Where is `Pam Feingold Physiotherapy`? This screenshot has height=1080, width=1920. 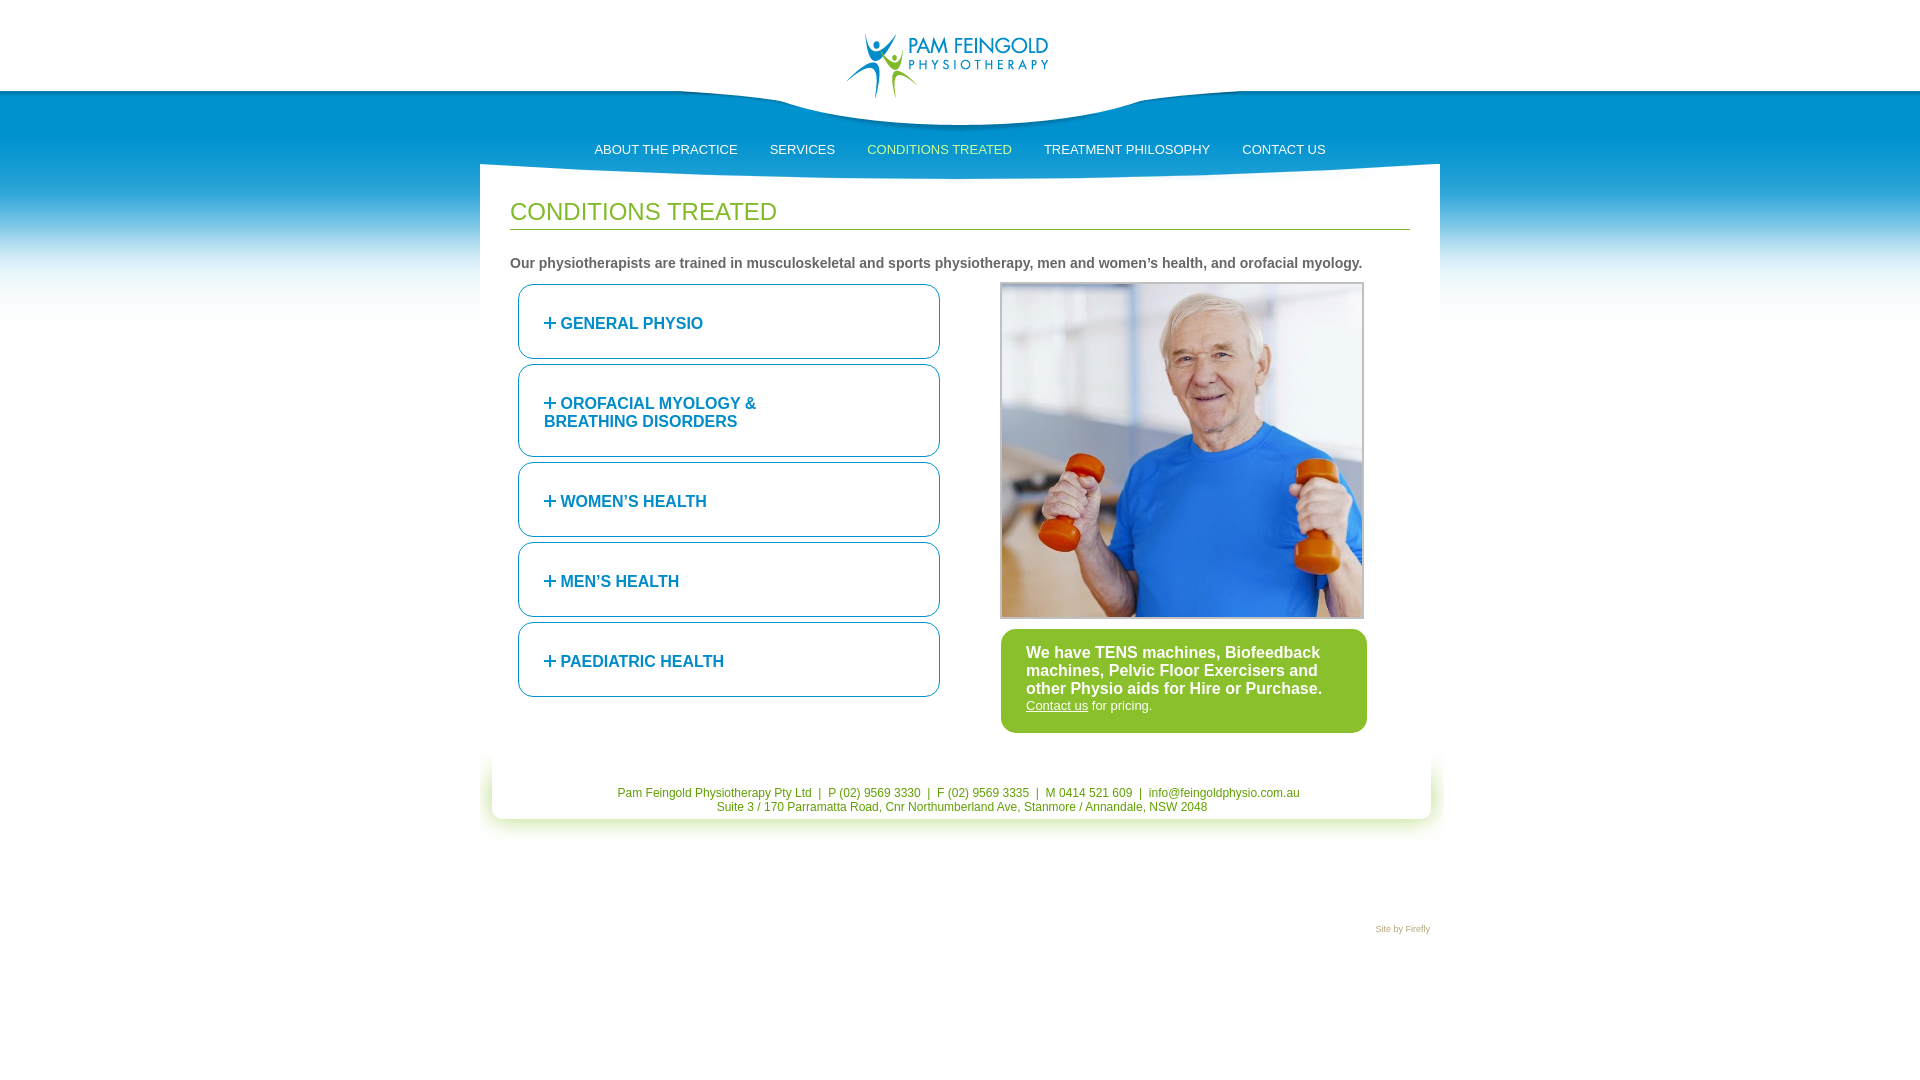
Pam Feingold Physiotherapy is located at coordinates (960, 127).